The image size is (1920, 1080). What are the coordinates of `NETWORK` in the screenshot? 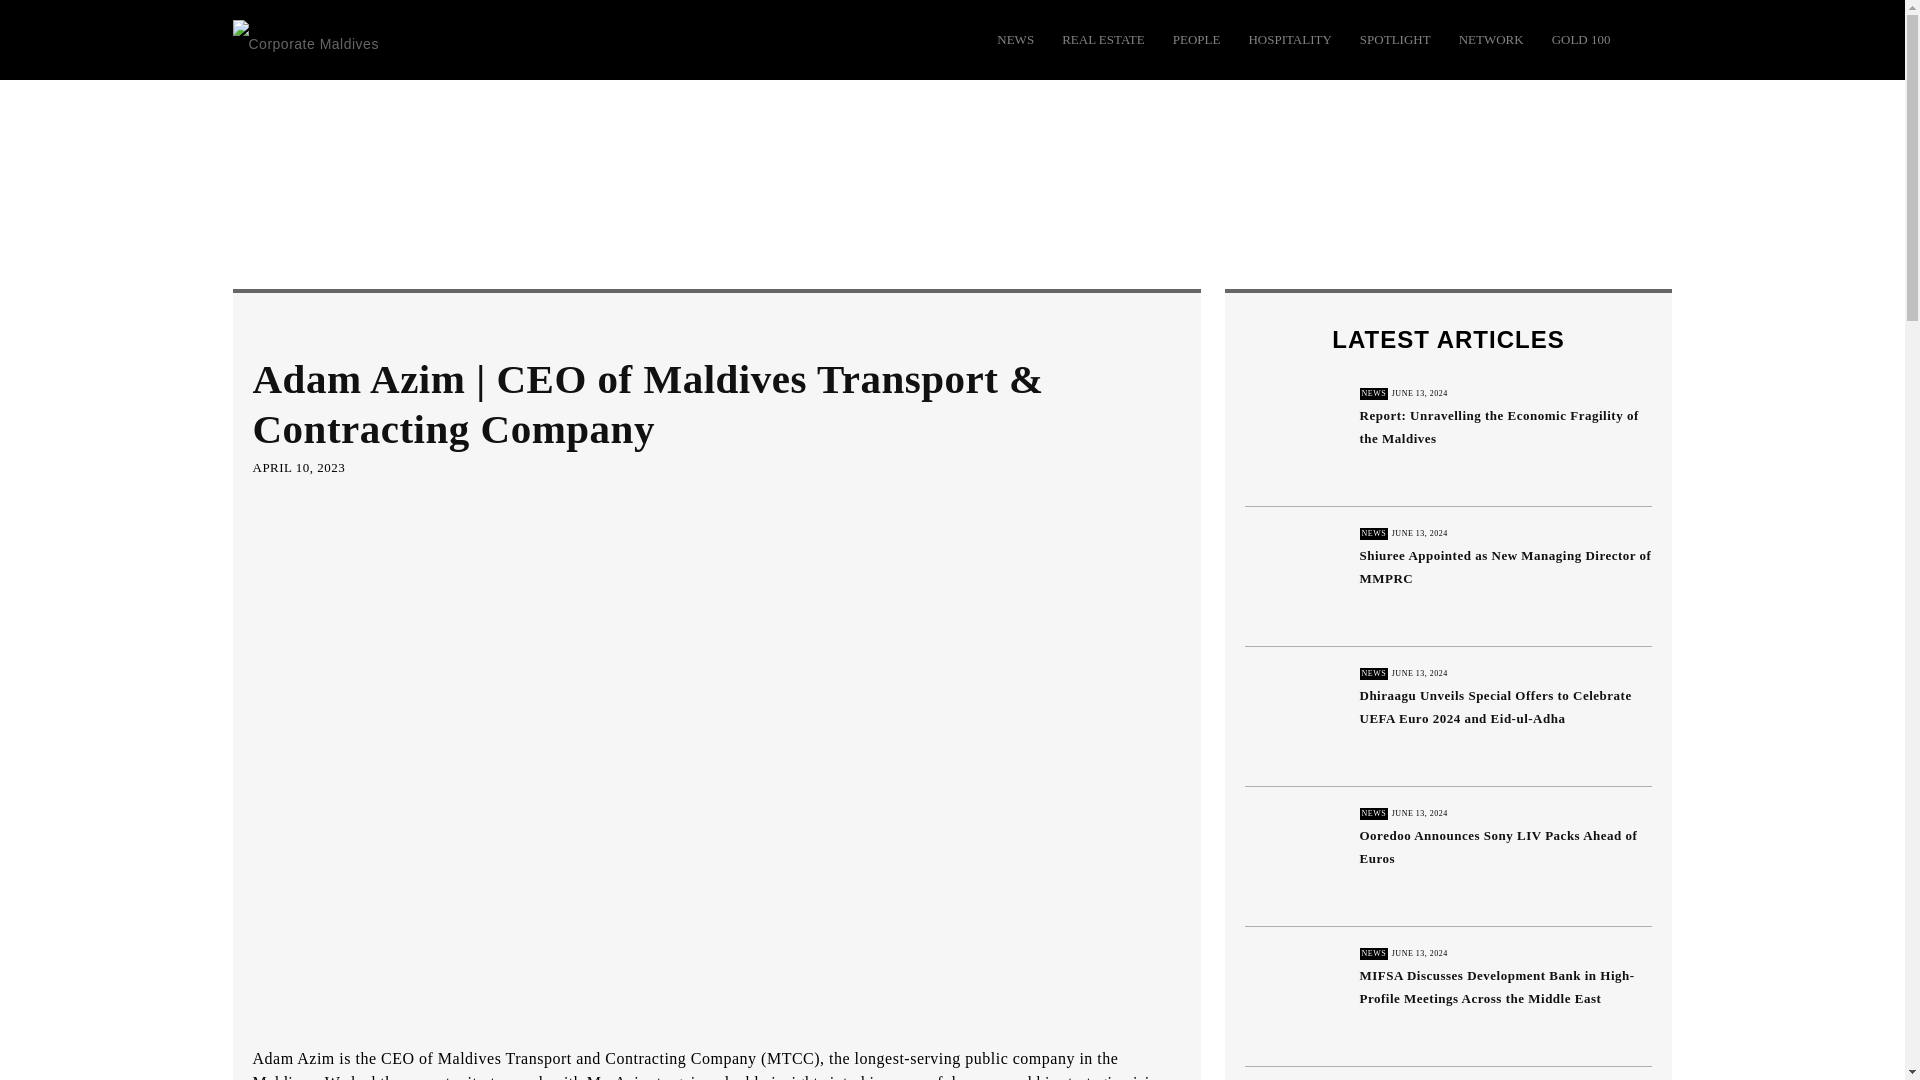 It's located at (1492, 40).